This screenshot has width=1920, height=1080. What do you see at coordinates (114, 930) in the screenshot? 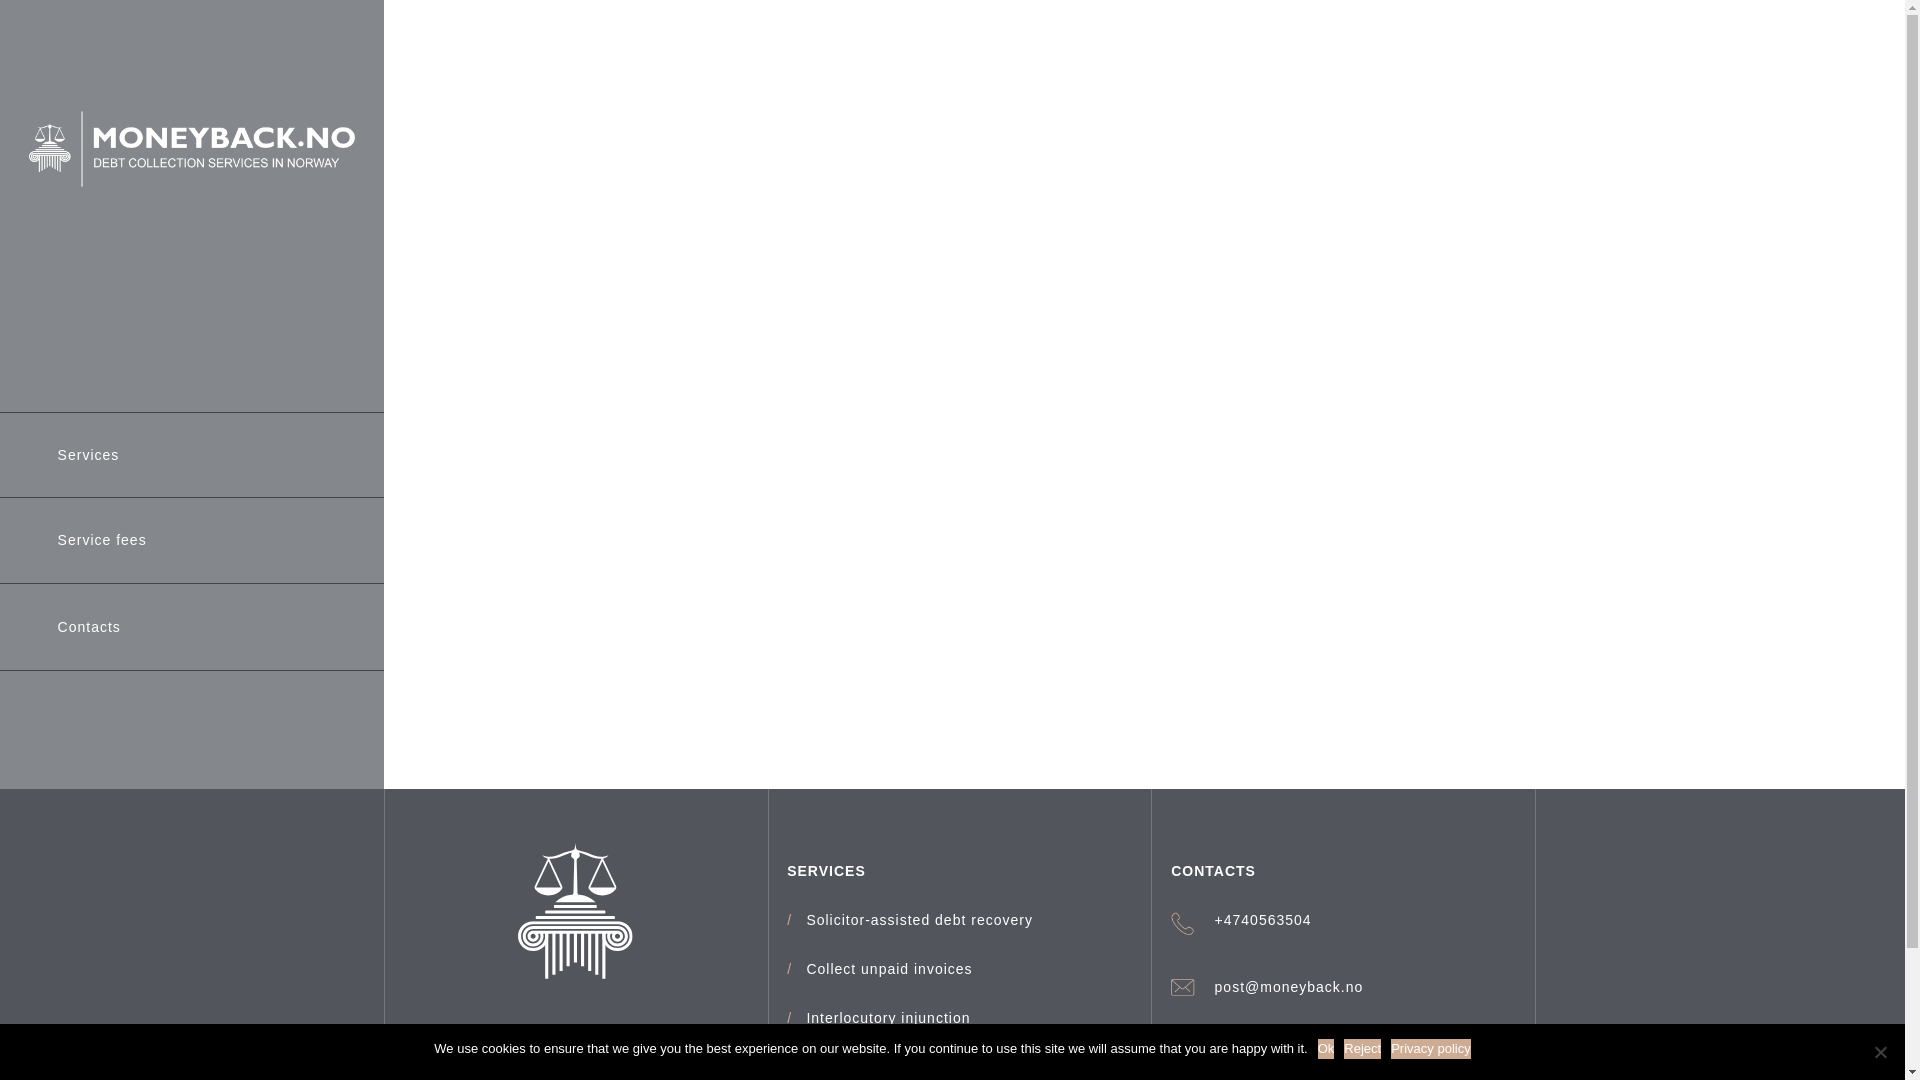
I see `RU` at bounding box center [114, 930].